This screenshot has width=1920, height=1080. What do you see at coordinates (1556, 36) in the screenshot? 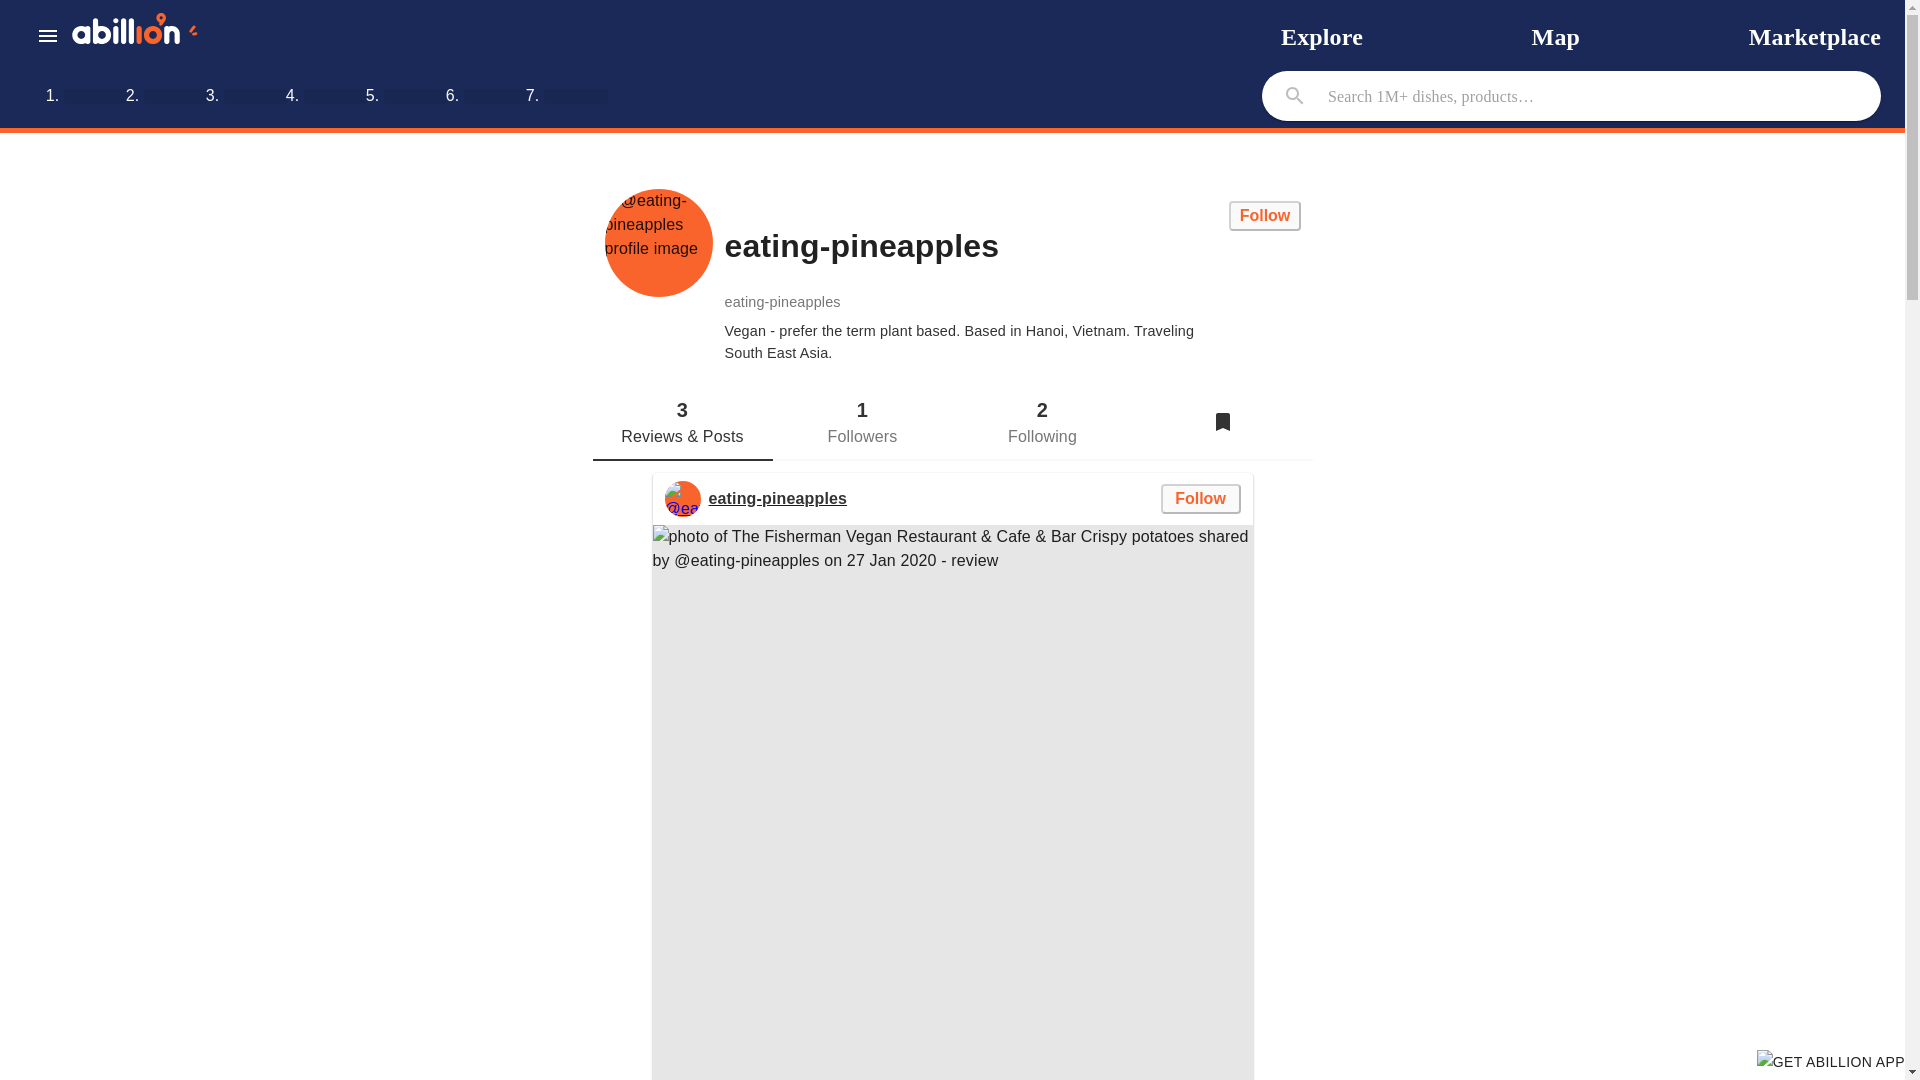
I see `Map` at bounding box center [1556, 36].